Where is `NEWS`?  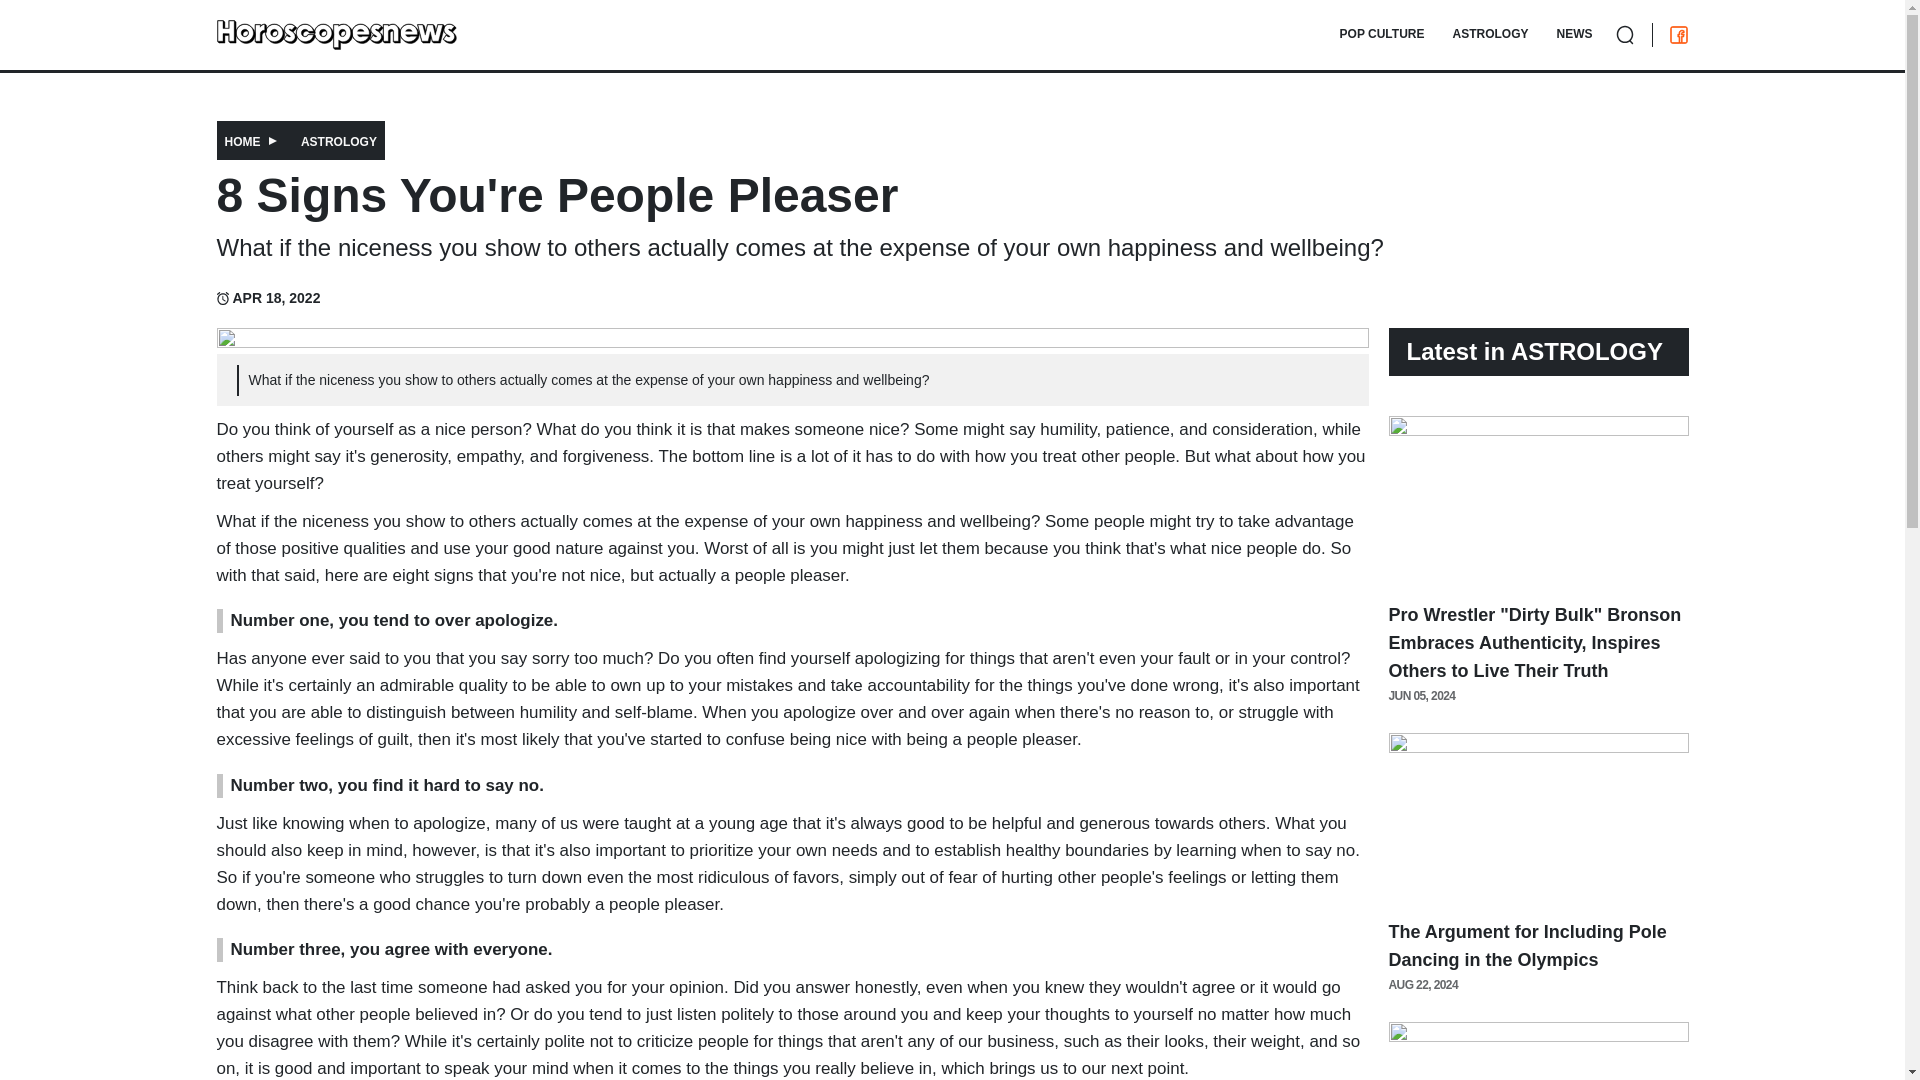
NEWS is located at coordinates (1571, 34).